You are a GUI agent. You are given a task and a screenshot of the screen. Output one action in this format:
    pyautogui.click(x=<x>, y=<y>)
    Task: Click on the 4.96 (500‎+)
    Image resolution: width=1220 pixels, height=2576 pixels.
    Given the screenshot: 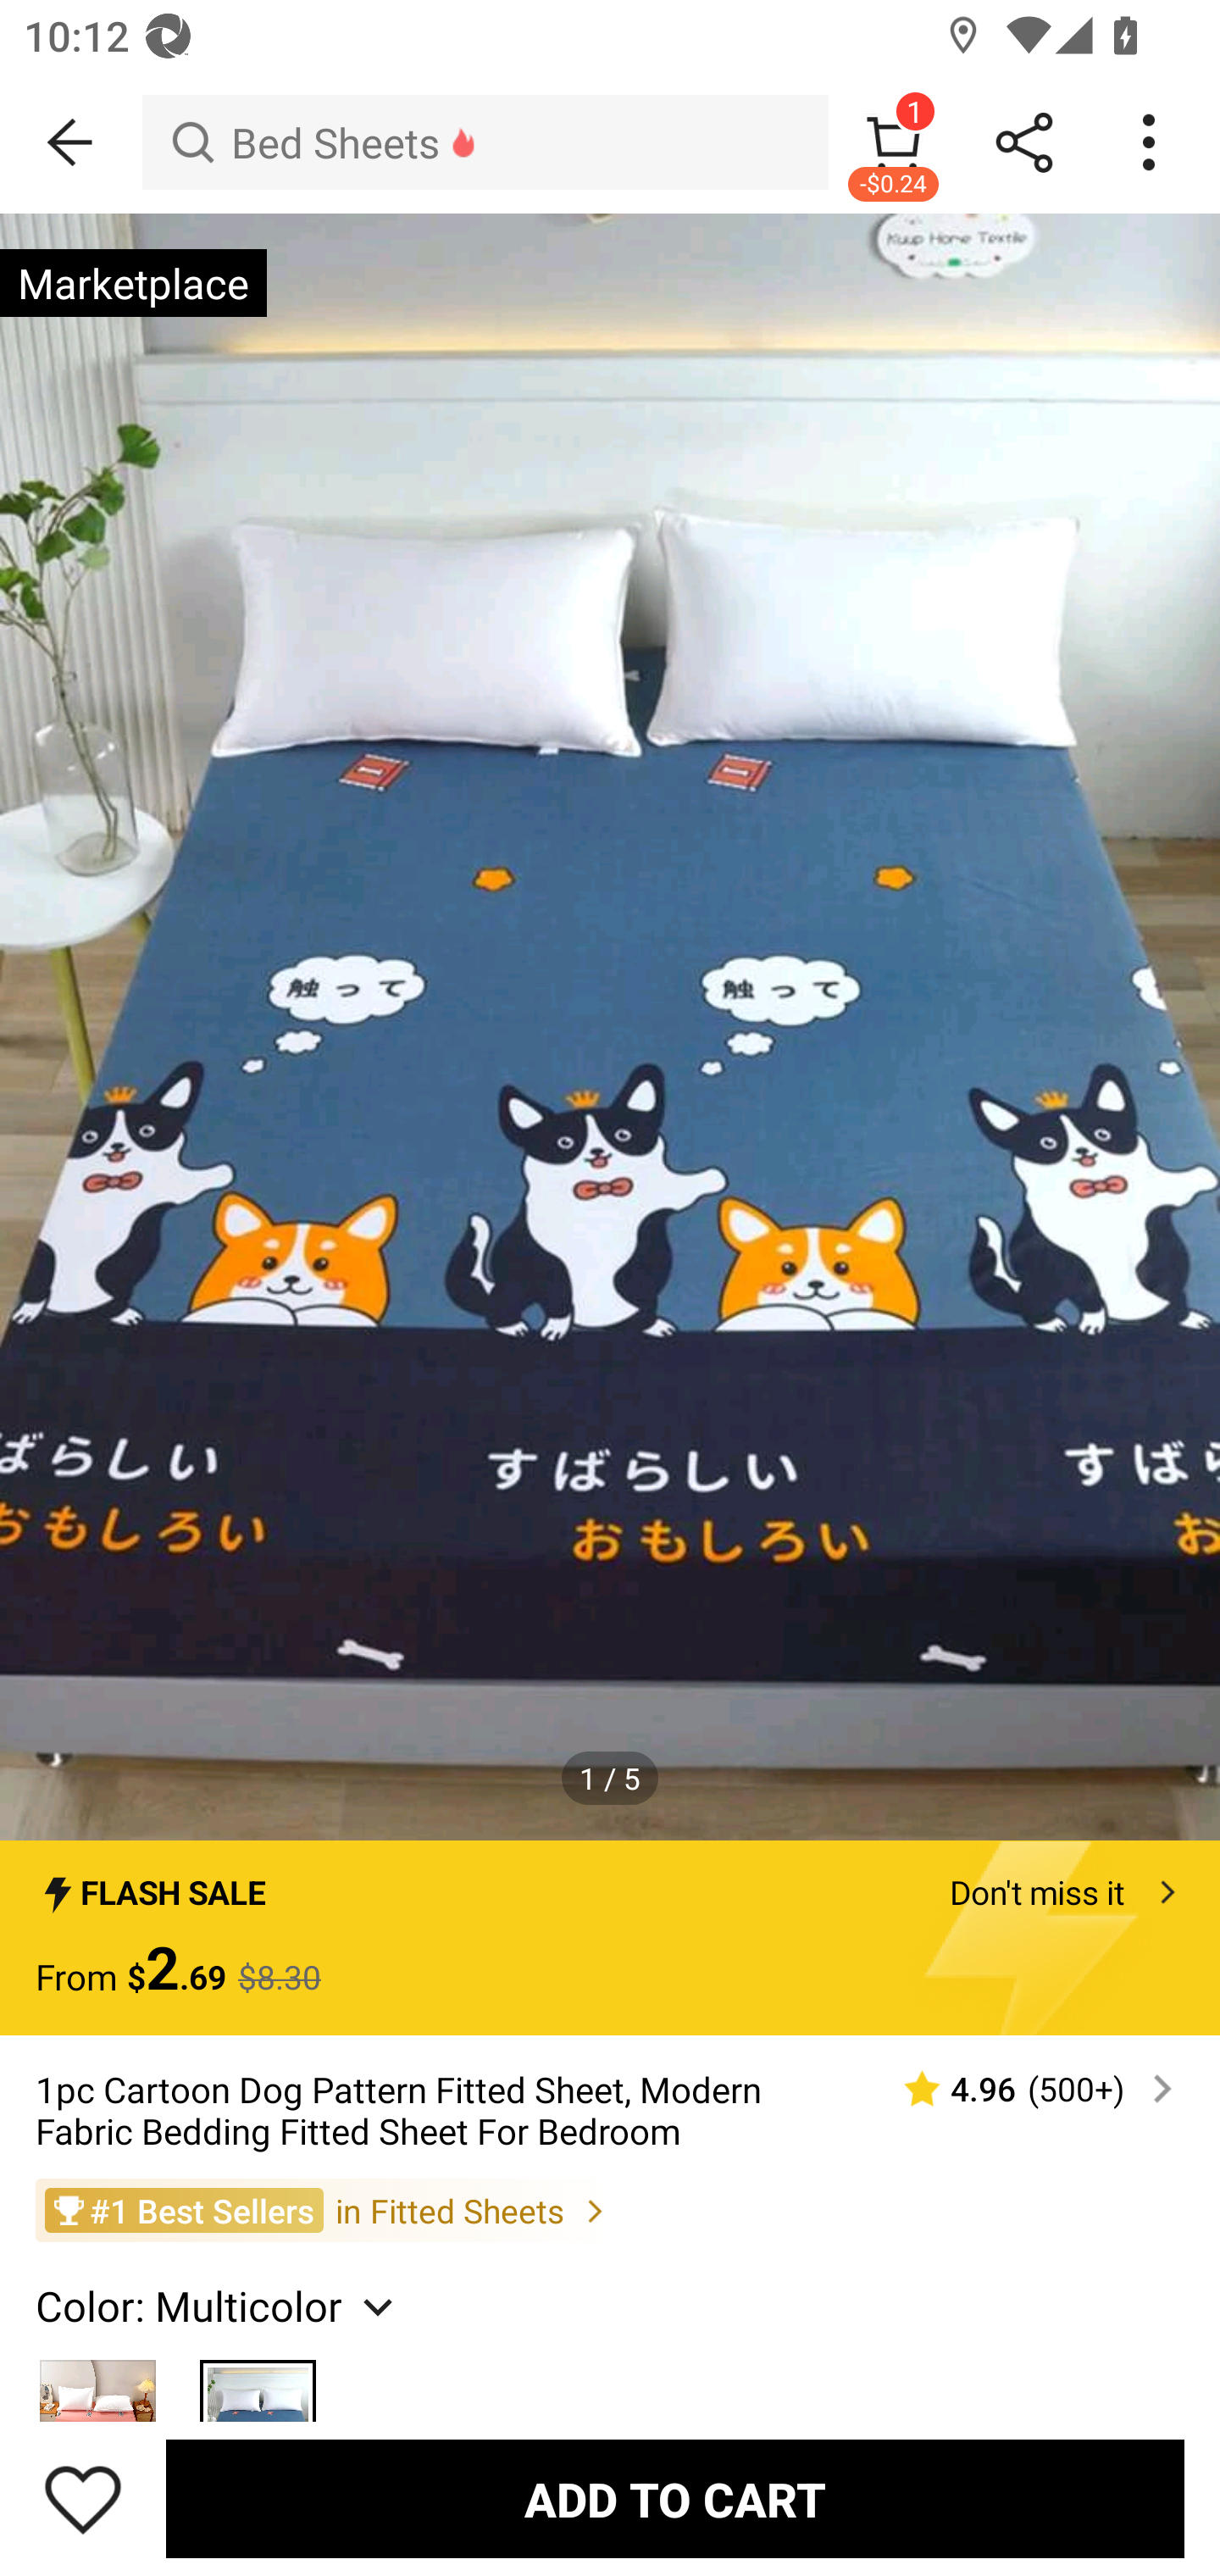 What is the action you would take?
    pyautogui.click(x=1023, y=2089)
    